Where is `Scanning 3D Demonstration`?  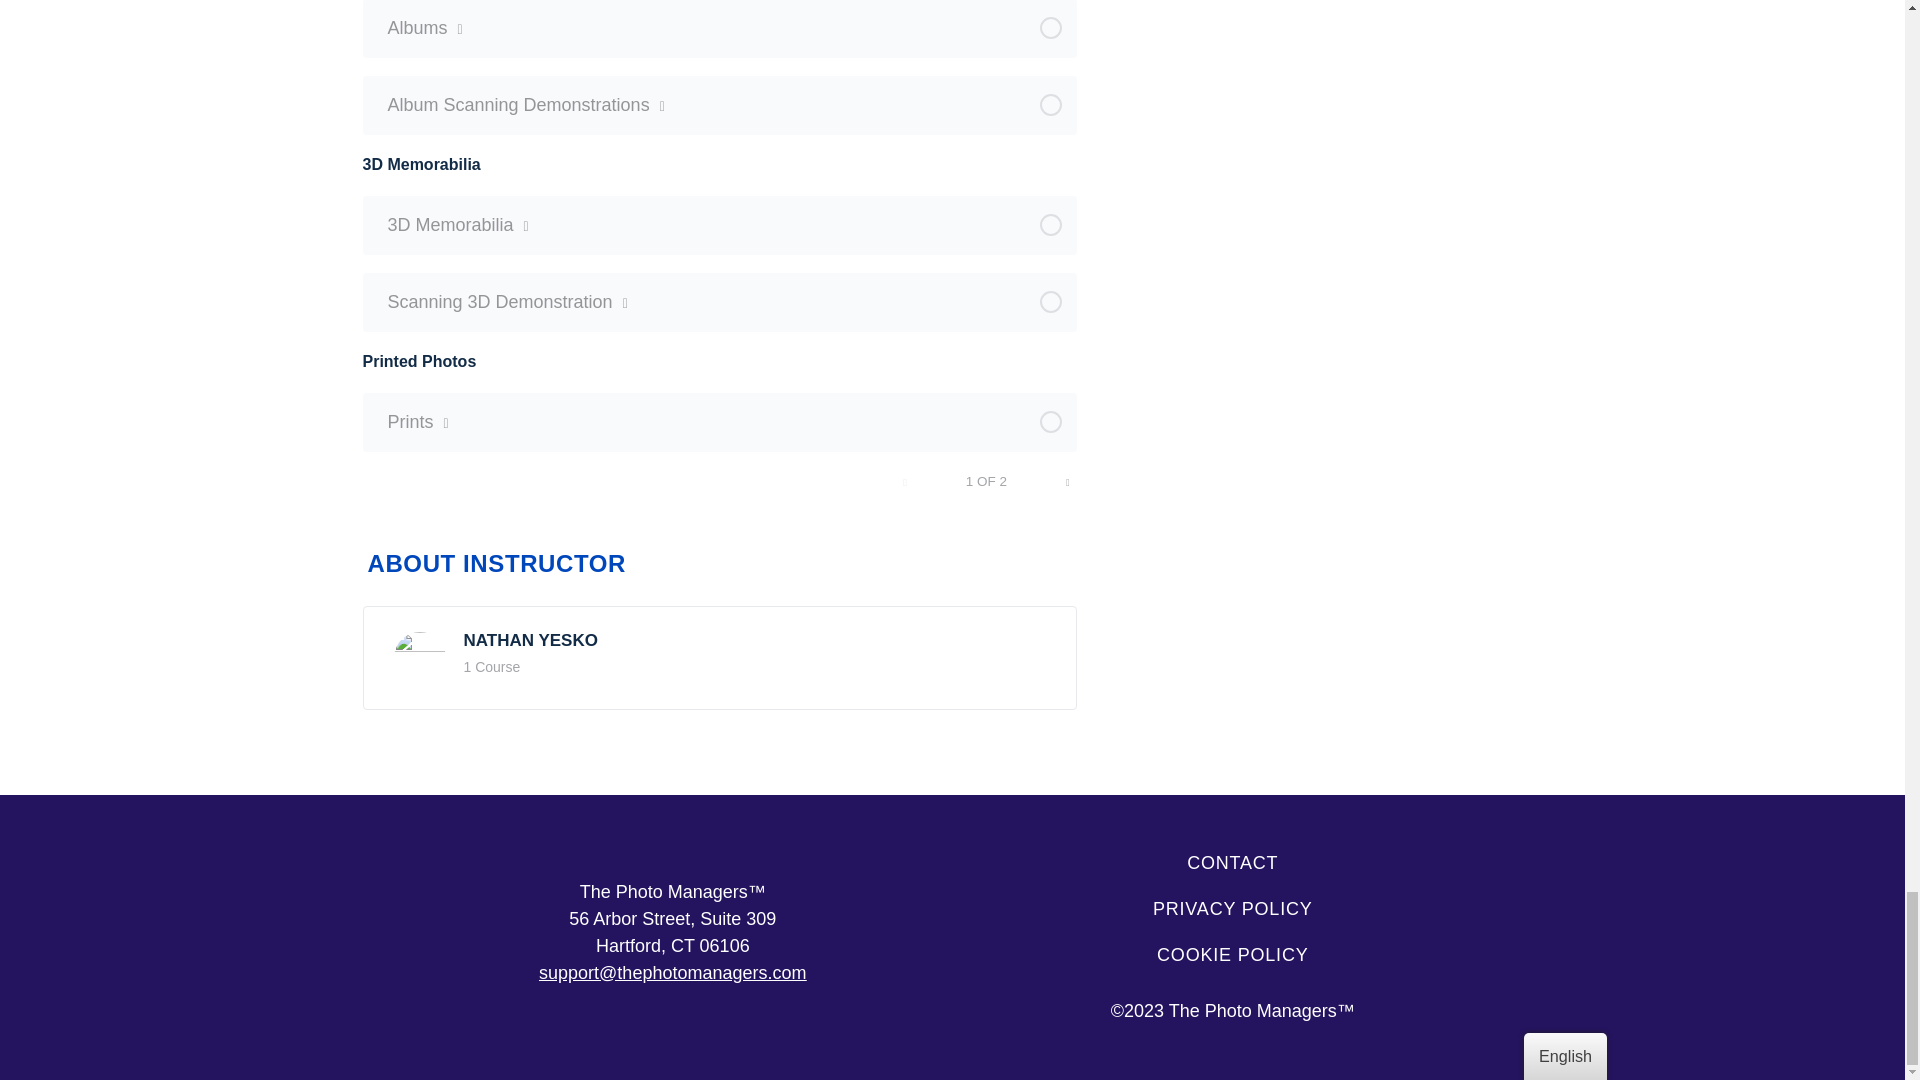
Scanning 3D Demonstration is located at coordinates (720, 302).